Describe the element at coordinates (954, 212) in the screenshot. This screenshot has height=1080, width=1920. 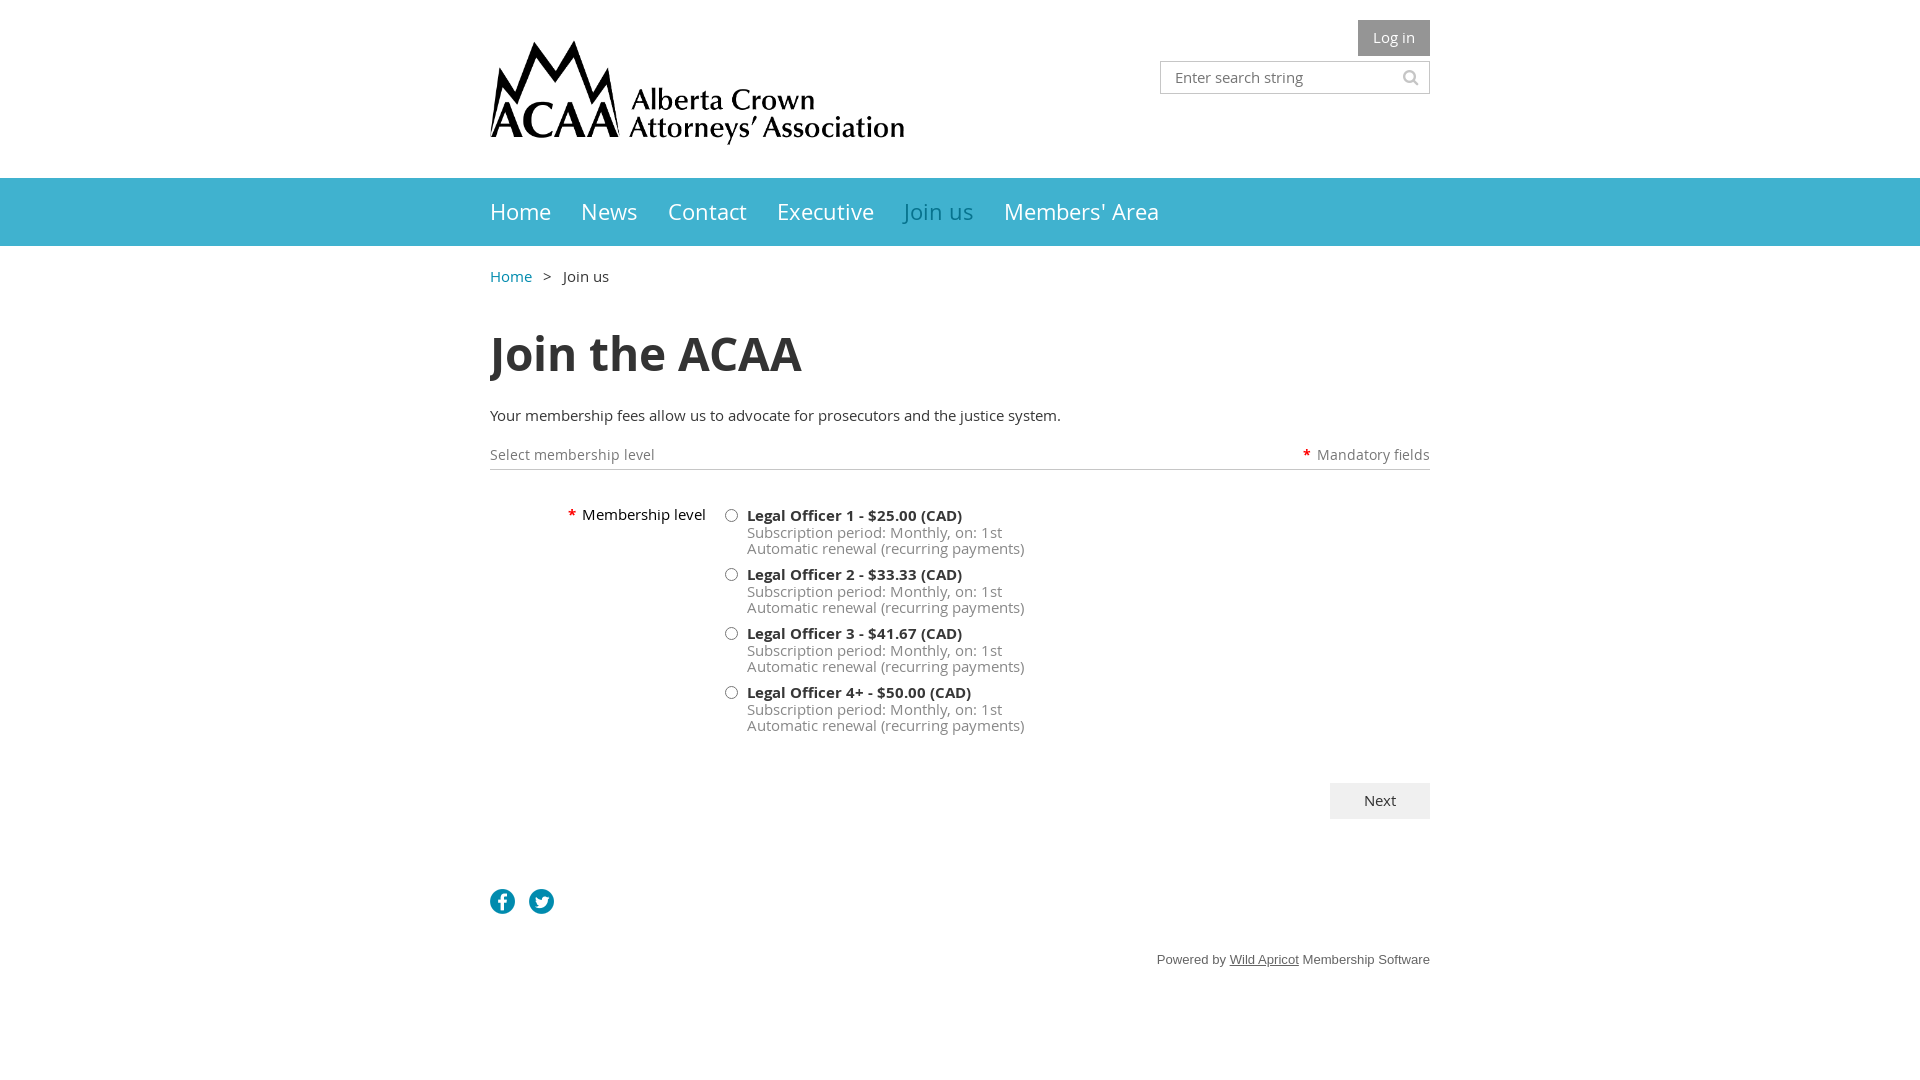
I see `Join us` at that location.